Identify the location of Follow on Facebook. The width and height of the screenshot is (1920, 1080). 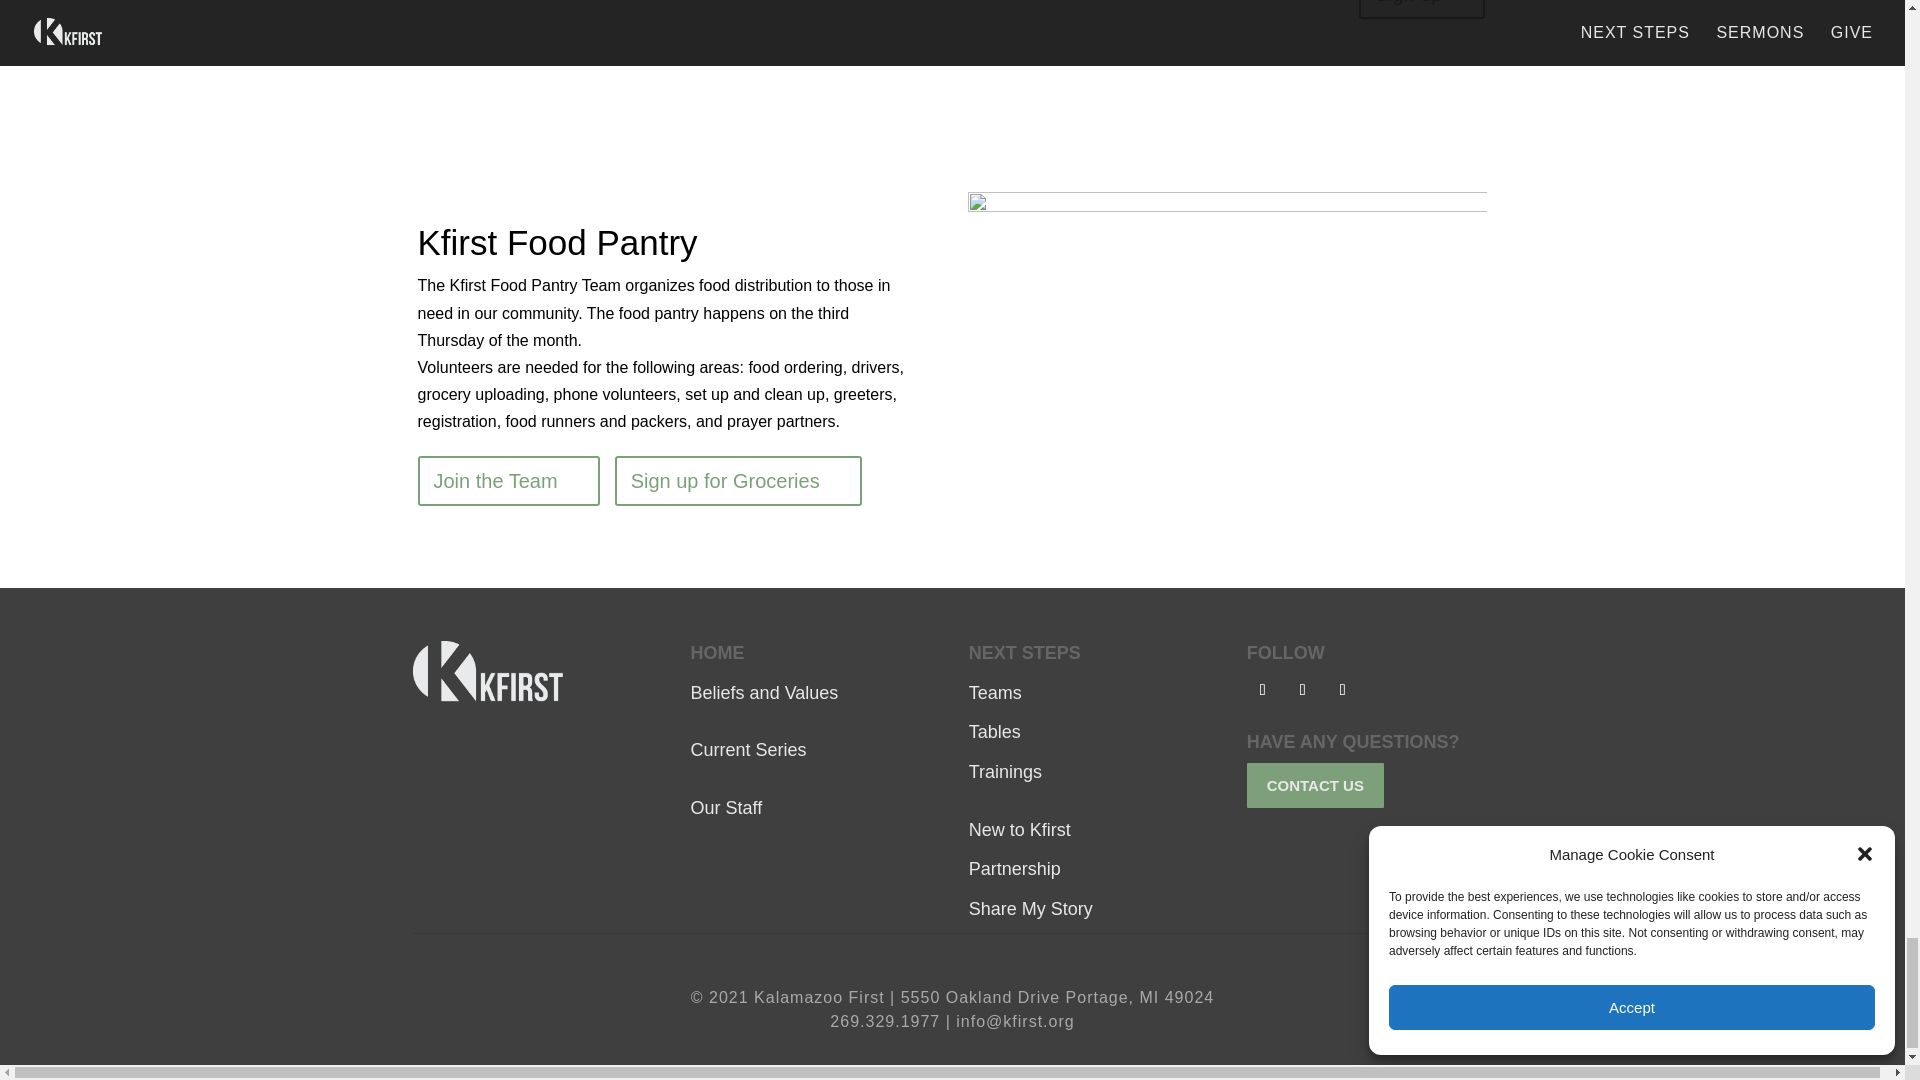
(1262, 690).